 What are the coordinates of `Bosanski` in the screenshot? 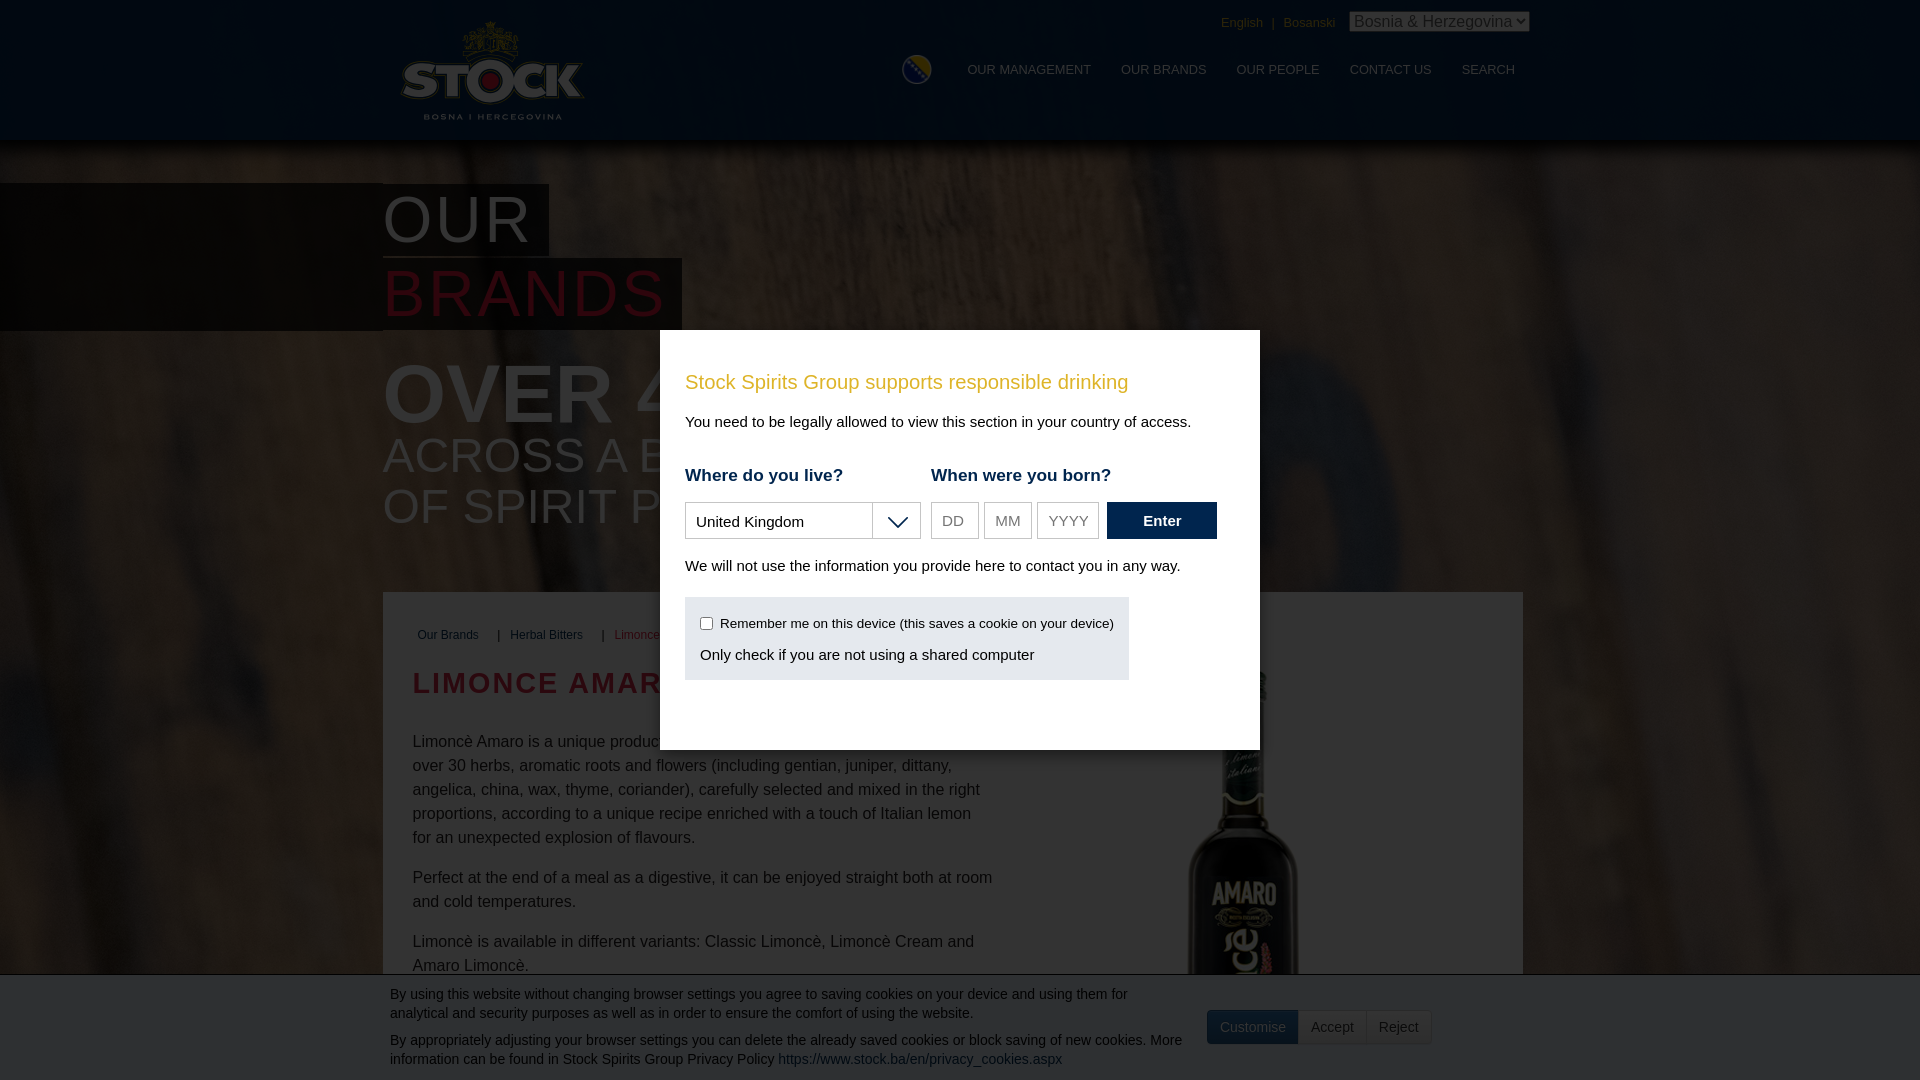 It's located at (1310, 22).